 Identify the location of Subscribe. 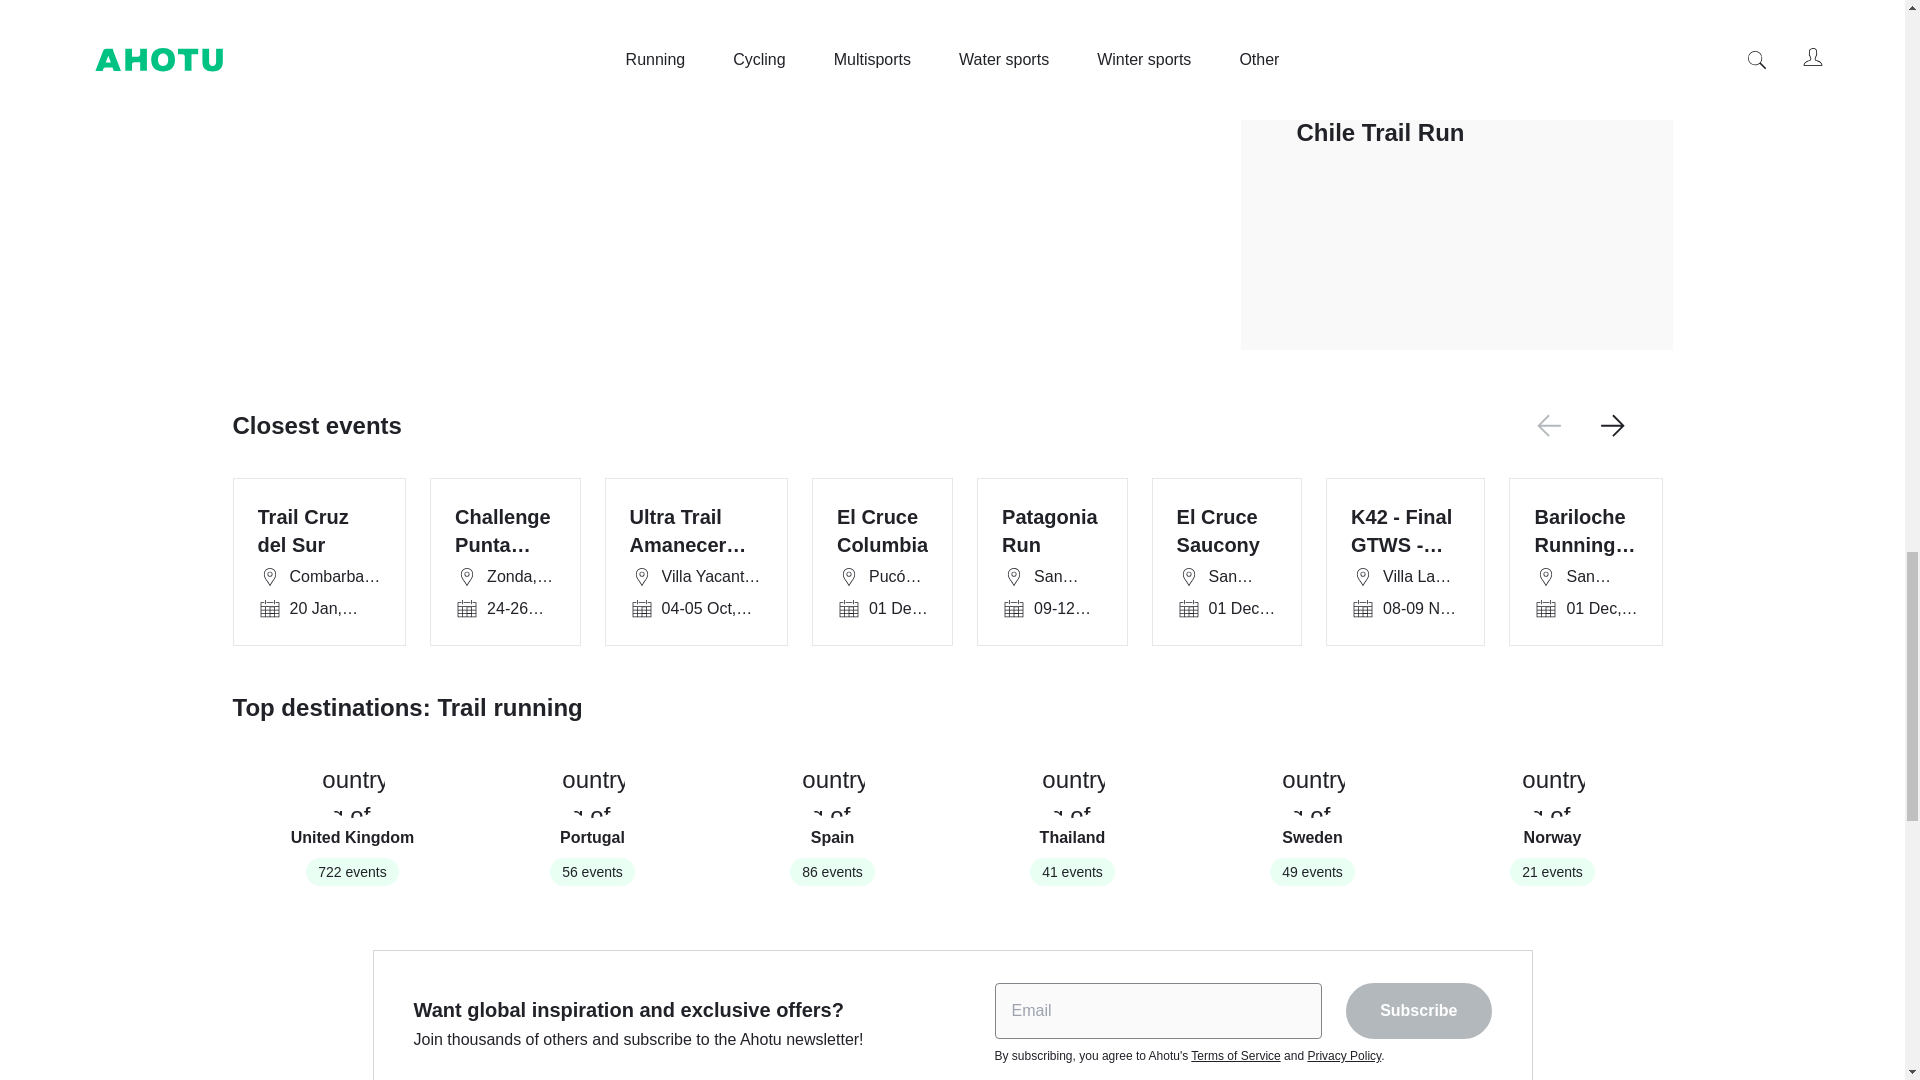
(832, 819).